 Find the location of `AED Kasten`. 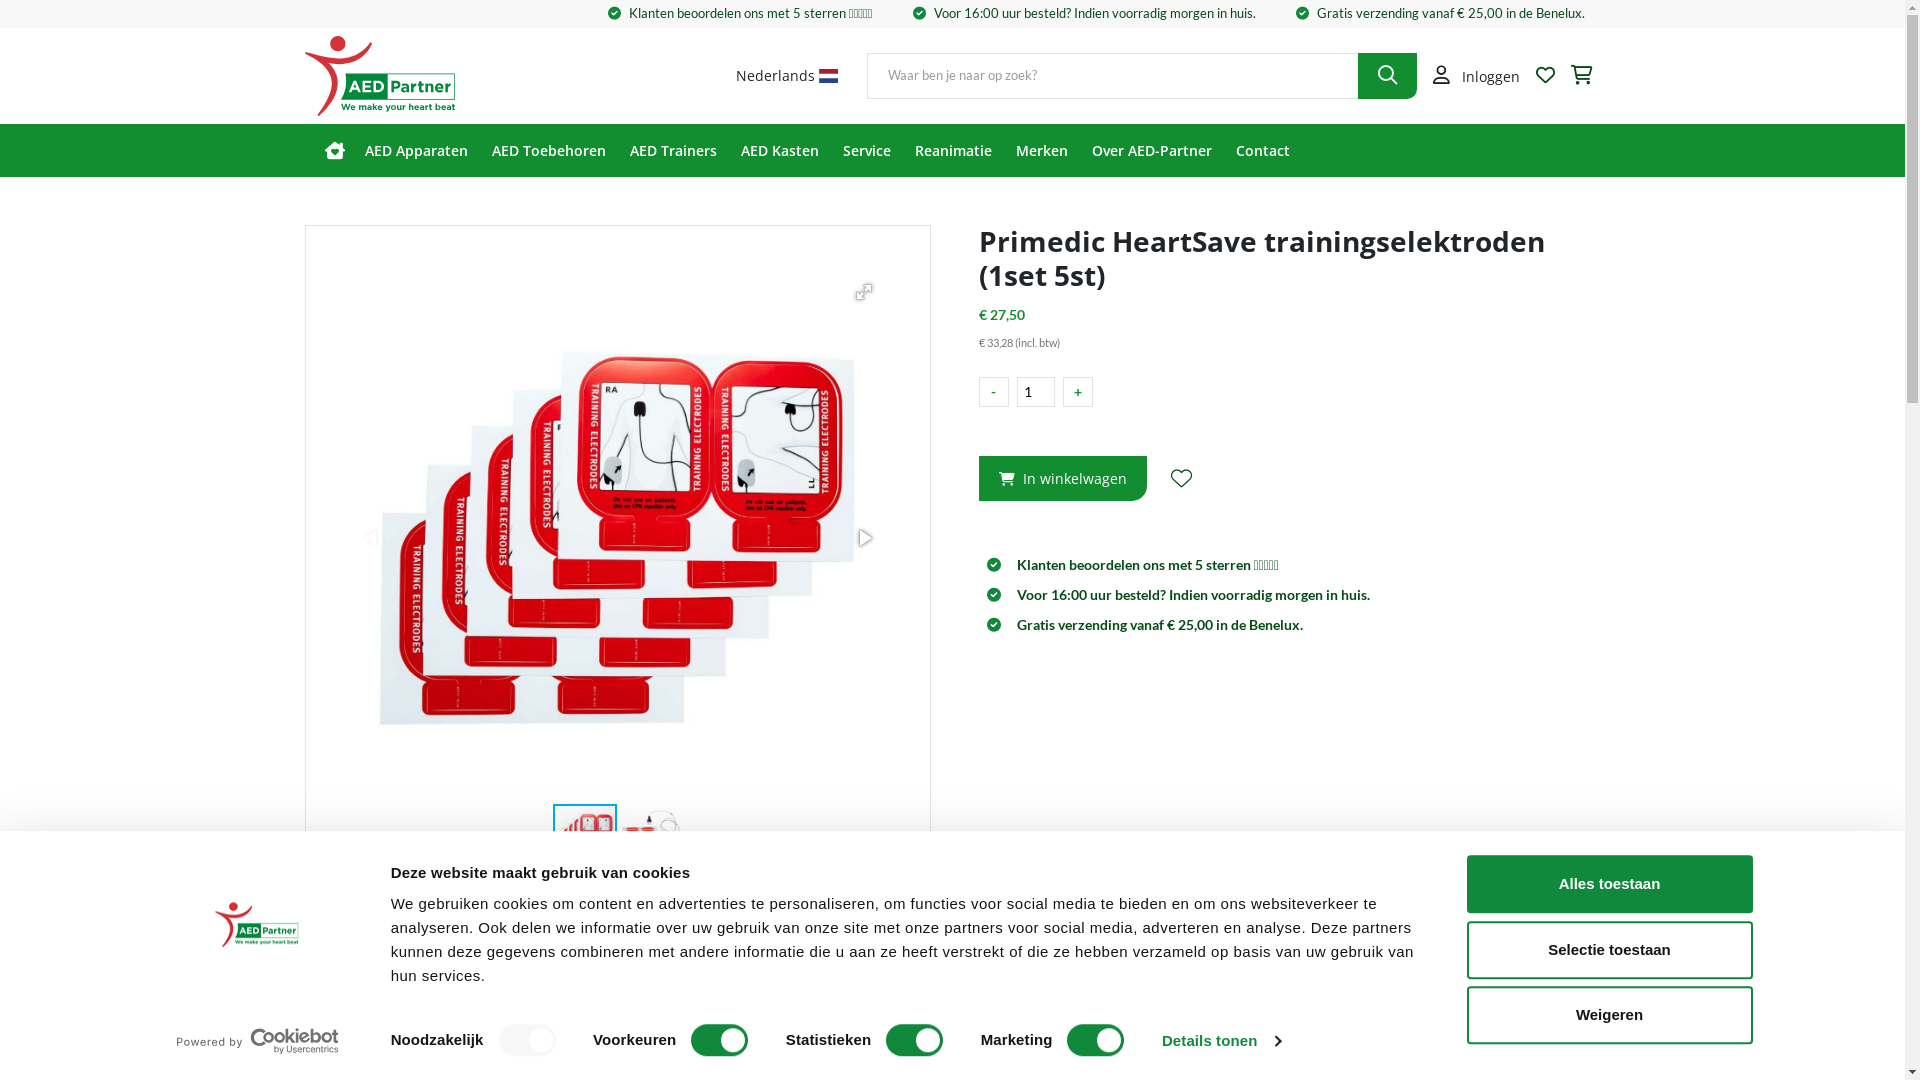

AED Kasten is located at coordinates (779, 150).